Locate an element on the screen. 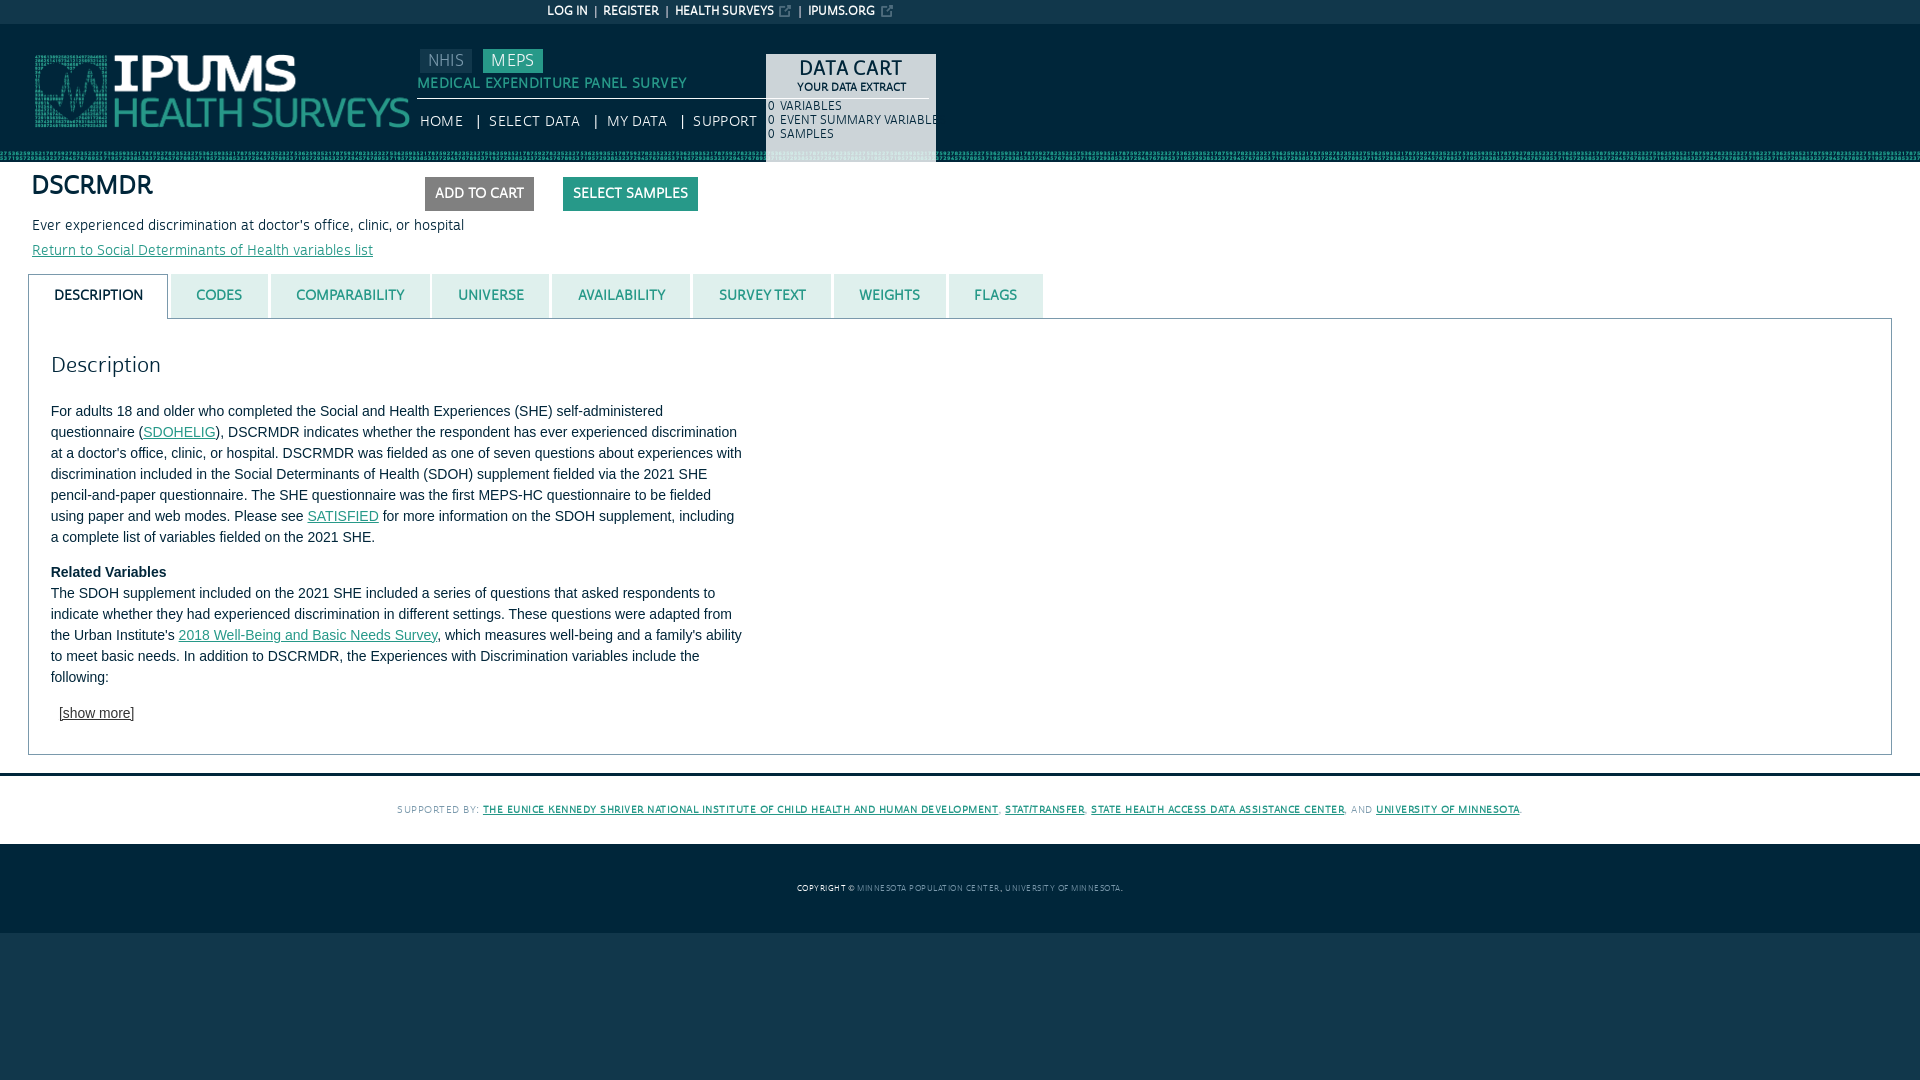 This screenshot has width=1920, height=1080. Toggle visibility is located at coordinates (96, 712).